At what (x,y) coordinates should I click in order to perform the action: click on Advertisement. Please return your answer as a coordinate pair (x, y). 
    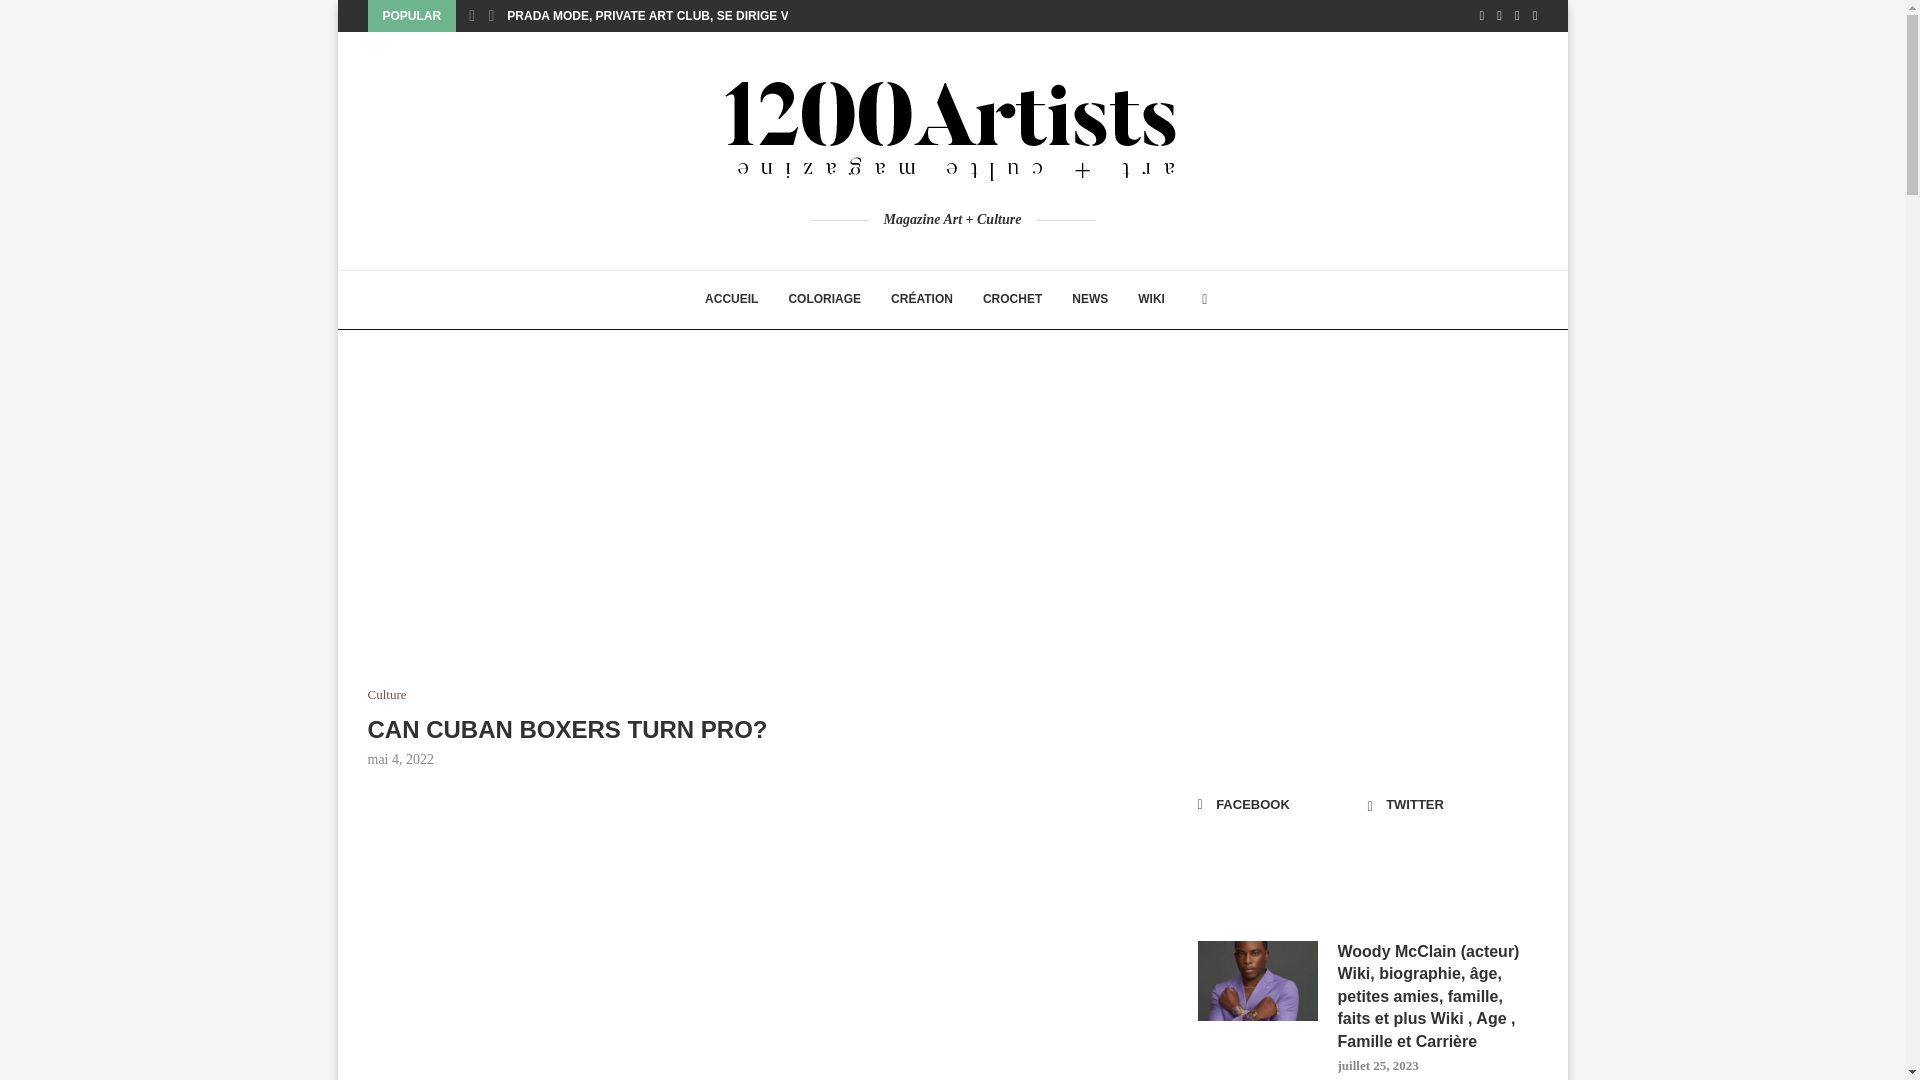
    Looking at the image, I should click on (758, 538).